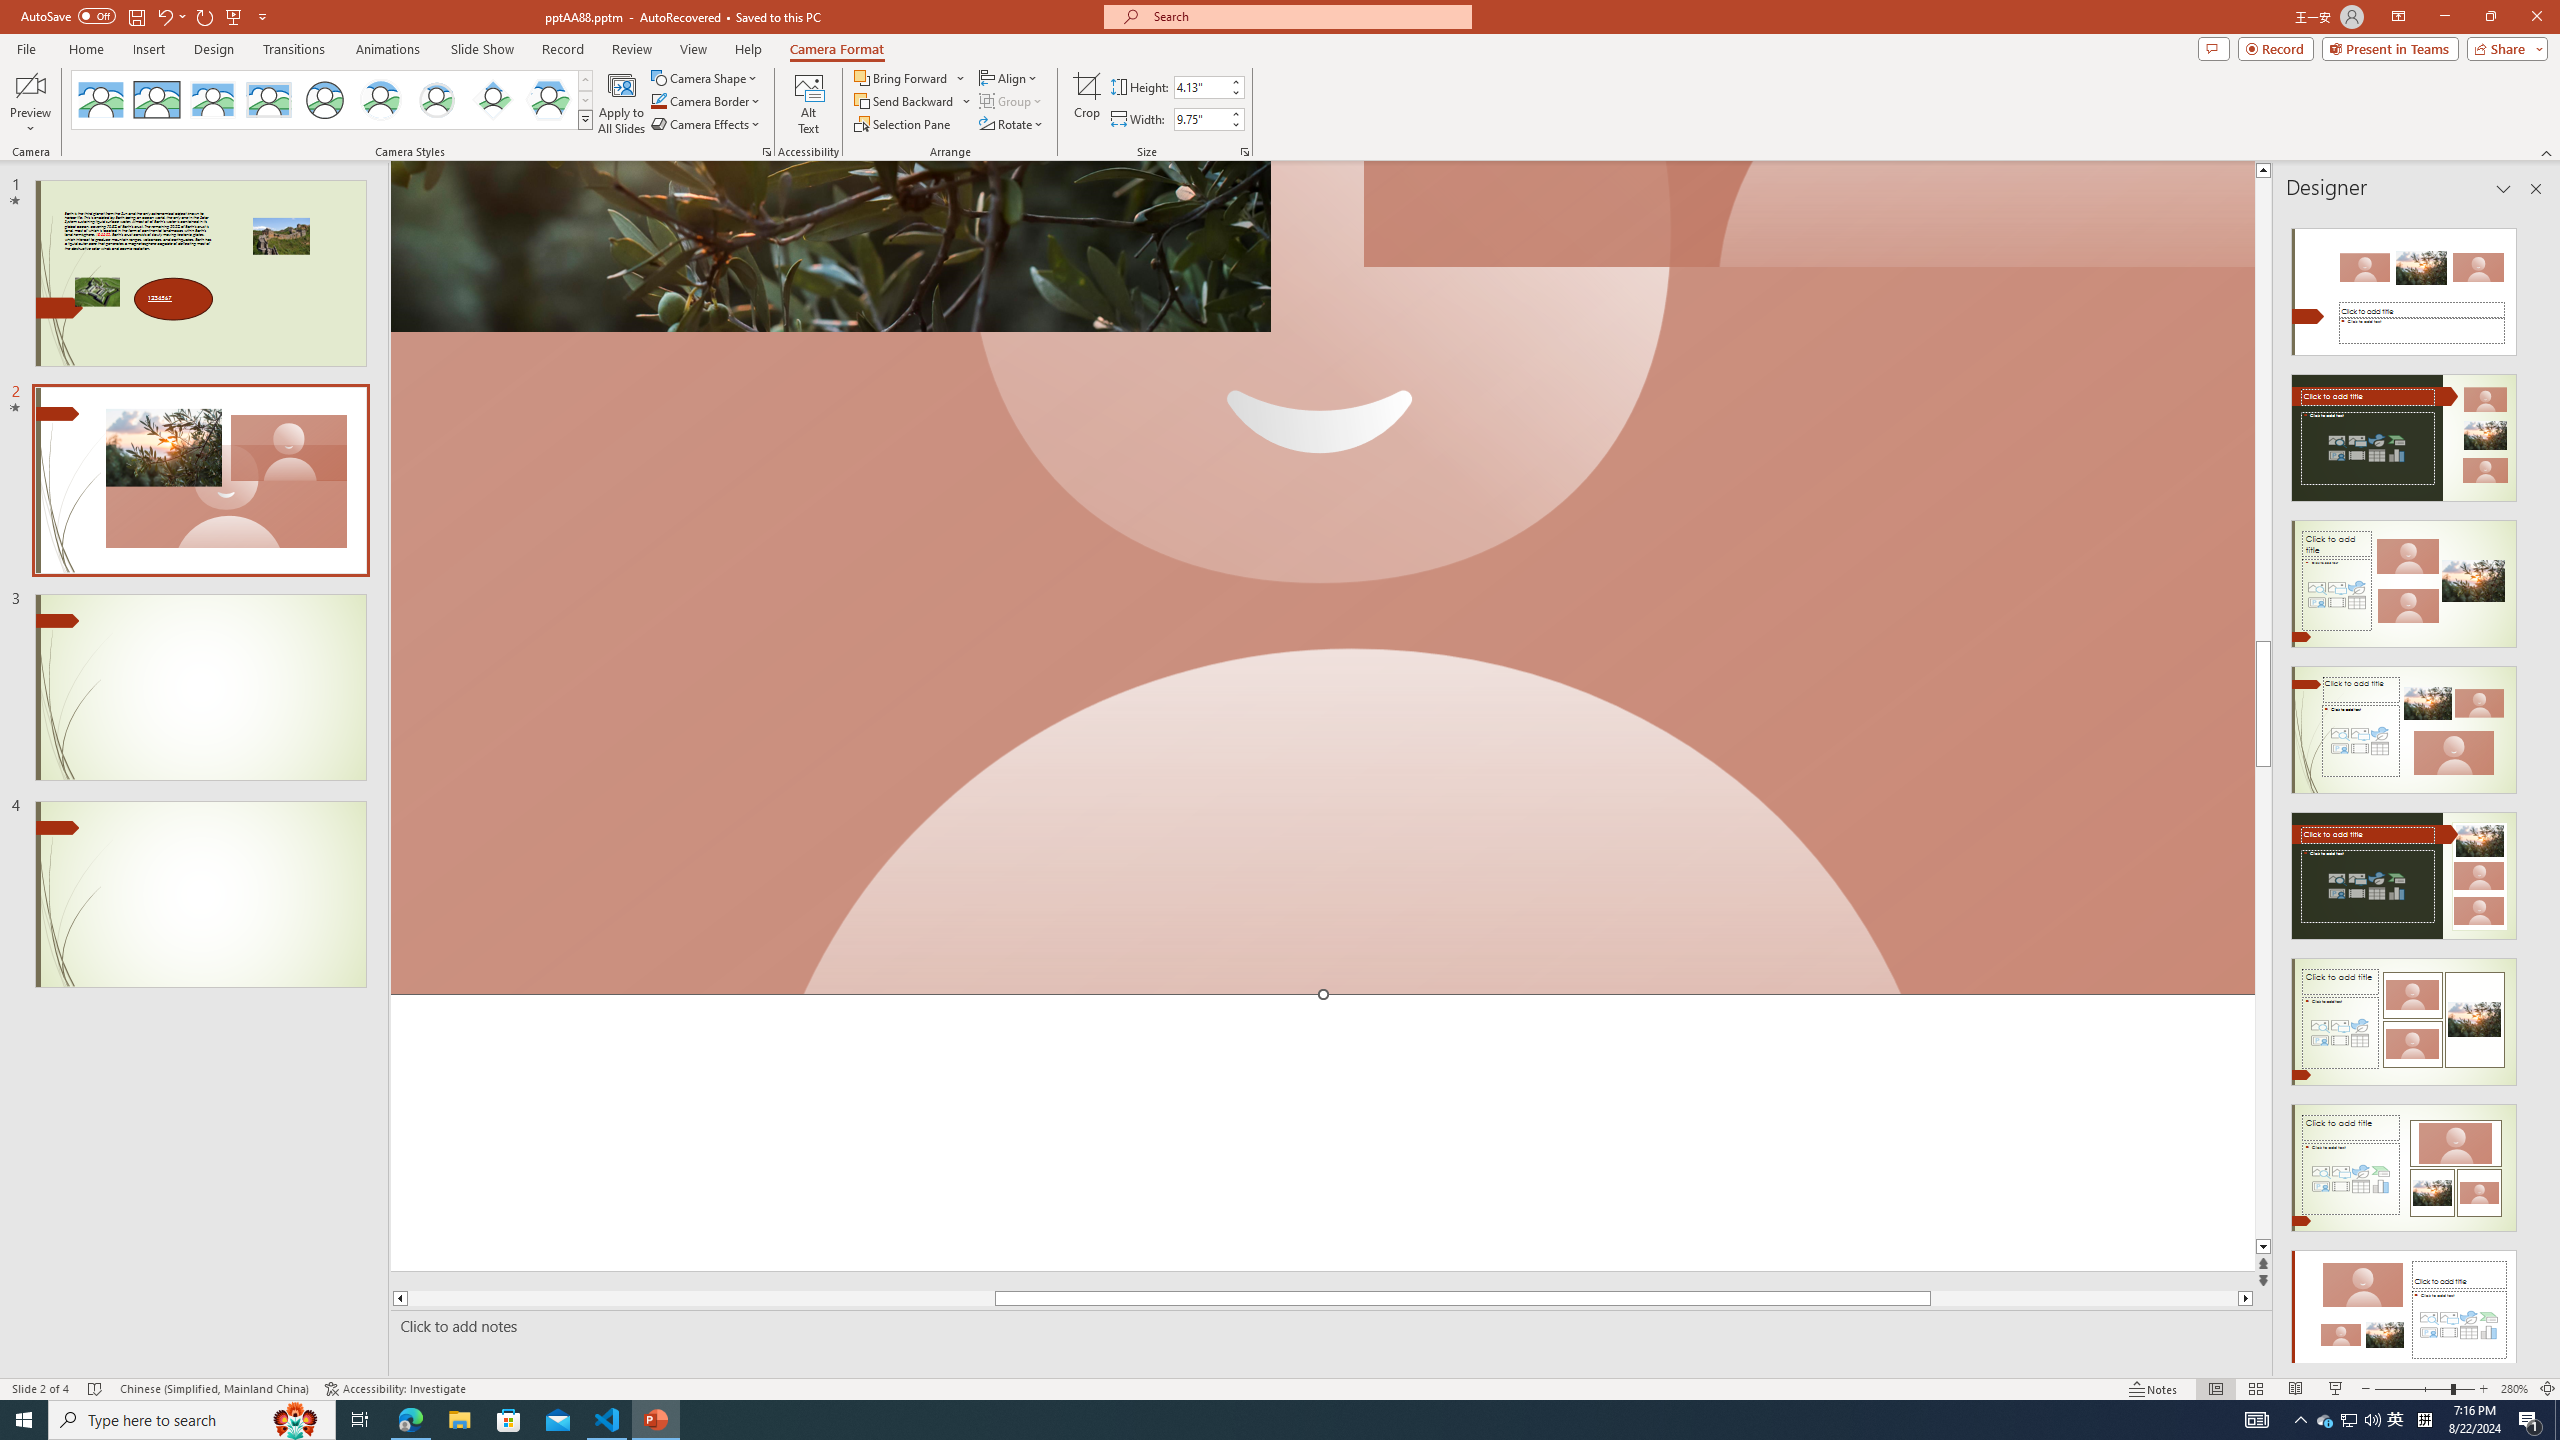  Describe the element at coordinates (912, 100) in the screenshot. I see `Send Backward` at that location.